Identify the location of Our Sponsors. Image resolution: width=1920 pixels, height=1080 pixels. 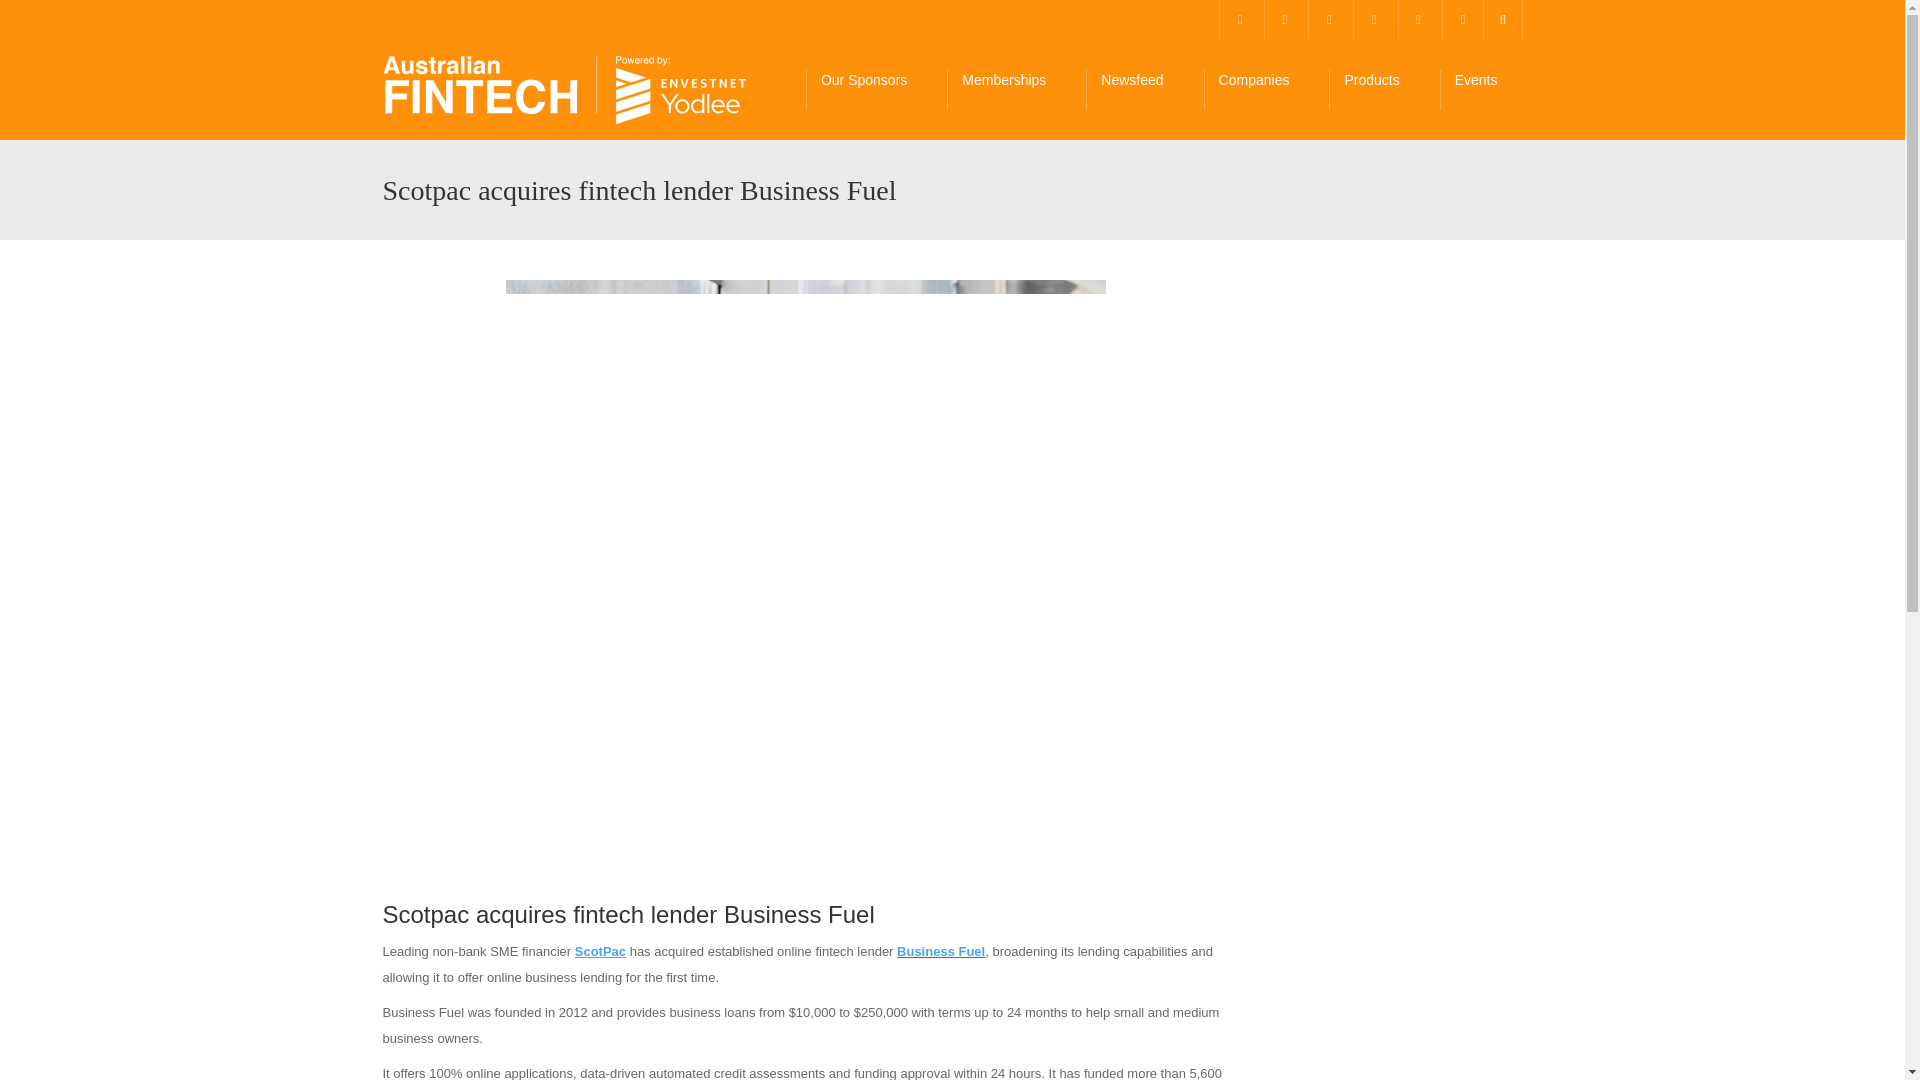
(876, 90).